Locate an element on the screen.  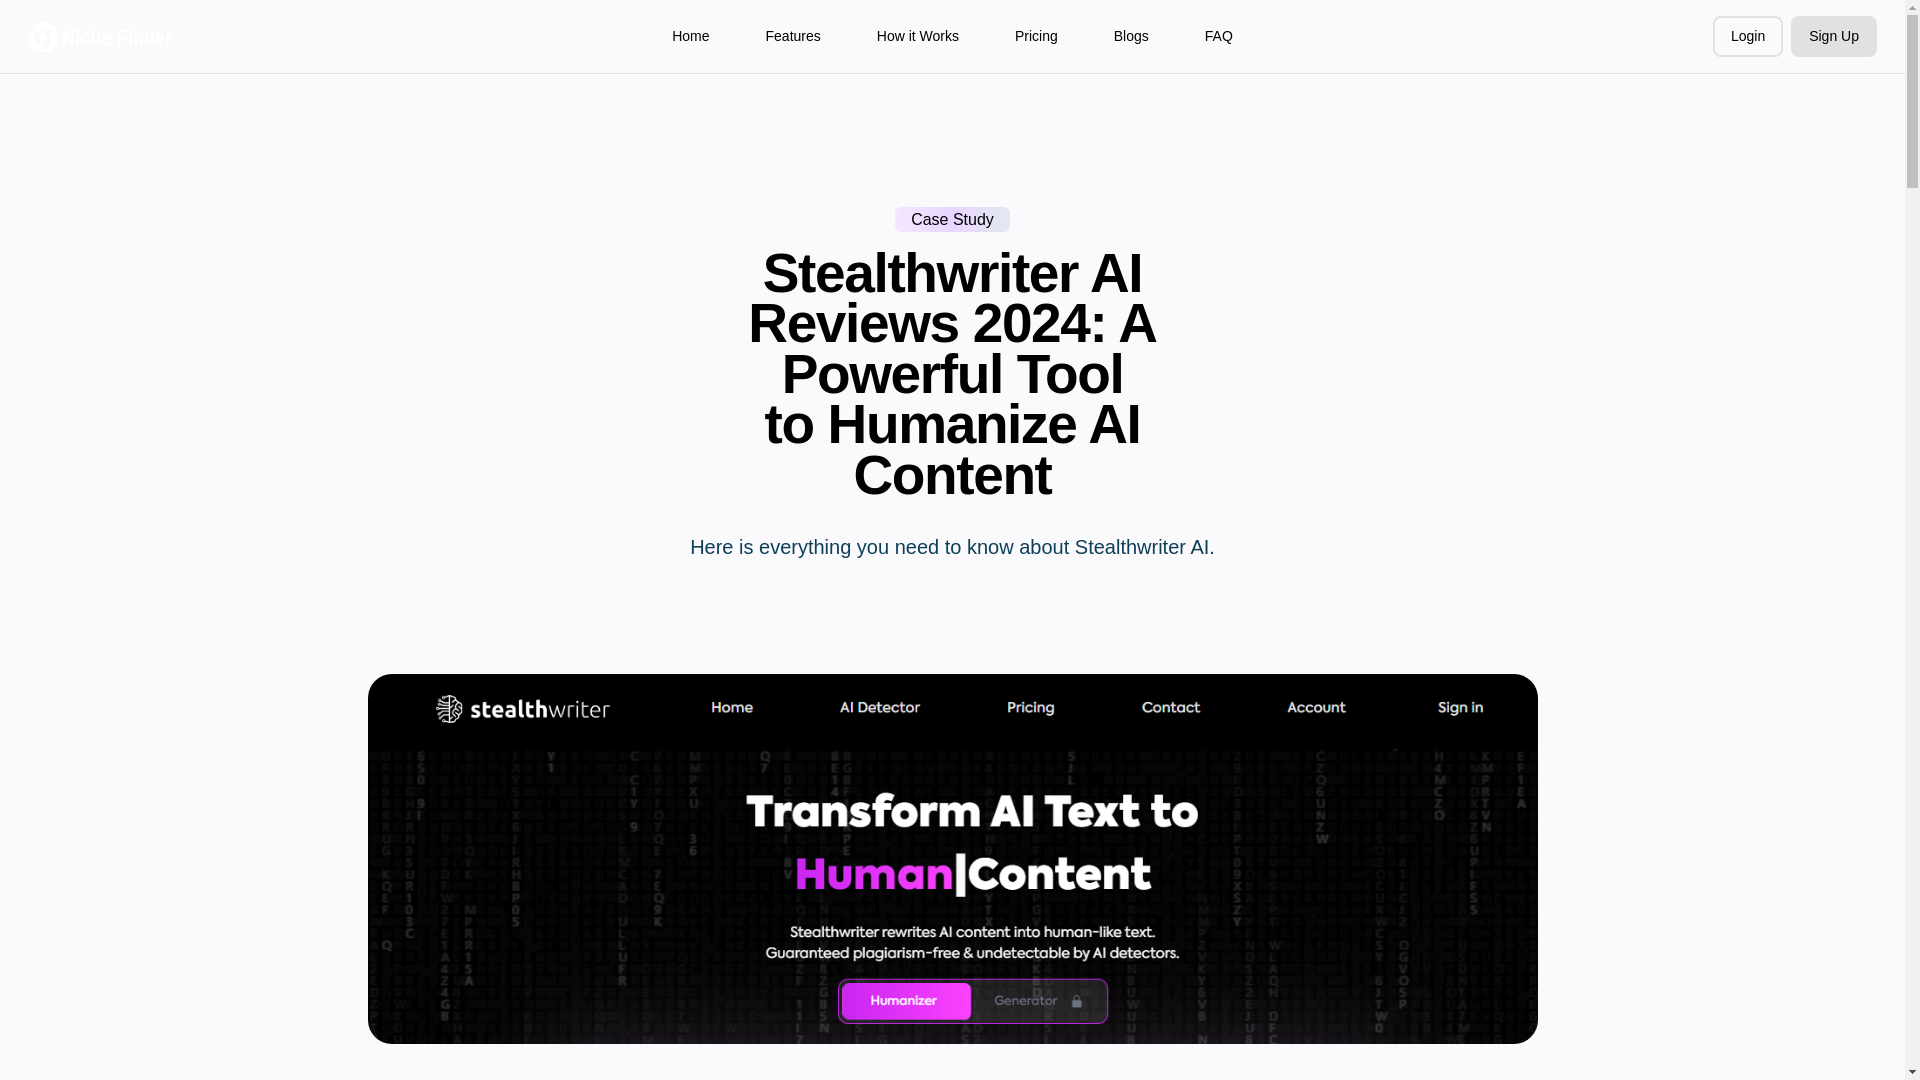
FAQ is located at coordinates (1218, 36).